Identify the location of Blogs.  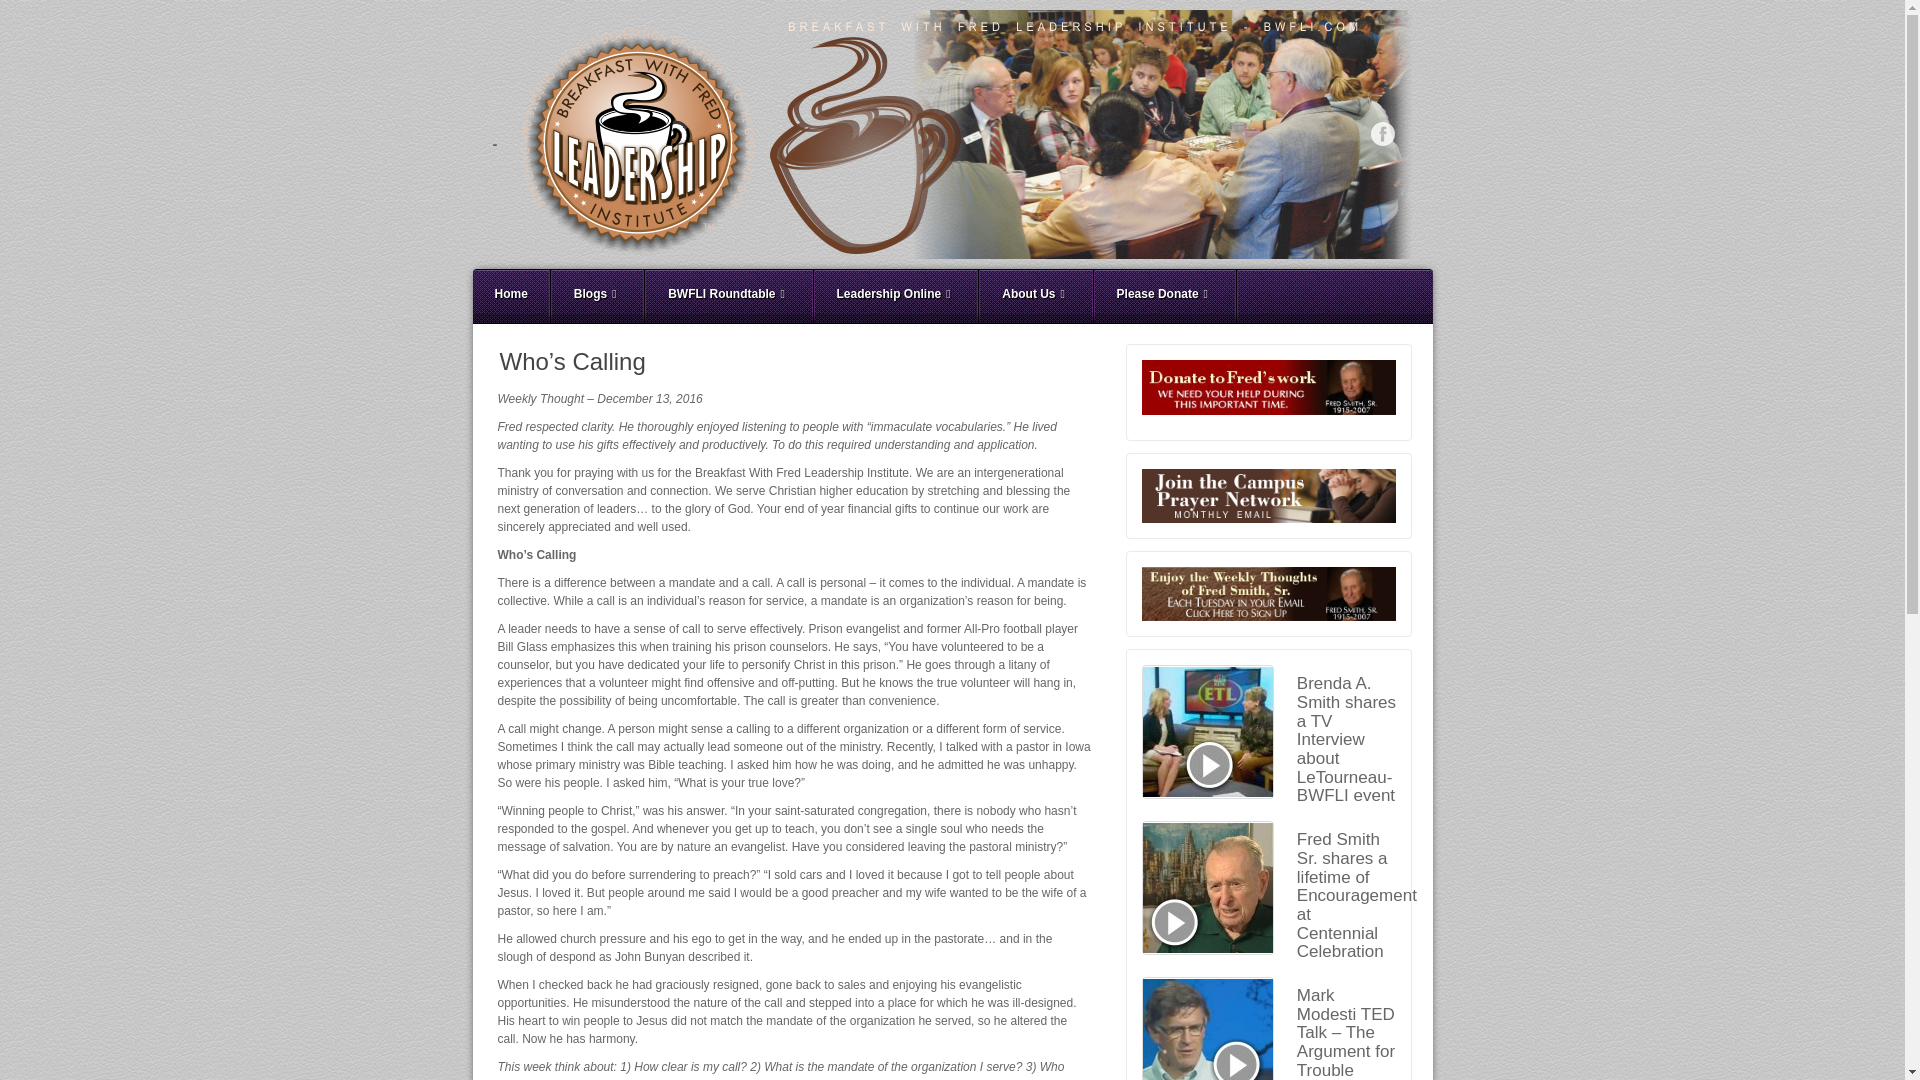
(598, 297).